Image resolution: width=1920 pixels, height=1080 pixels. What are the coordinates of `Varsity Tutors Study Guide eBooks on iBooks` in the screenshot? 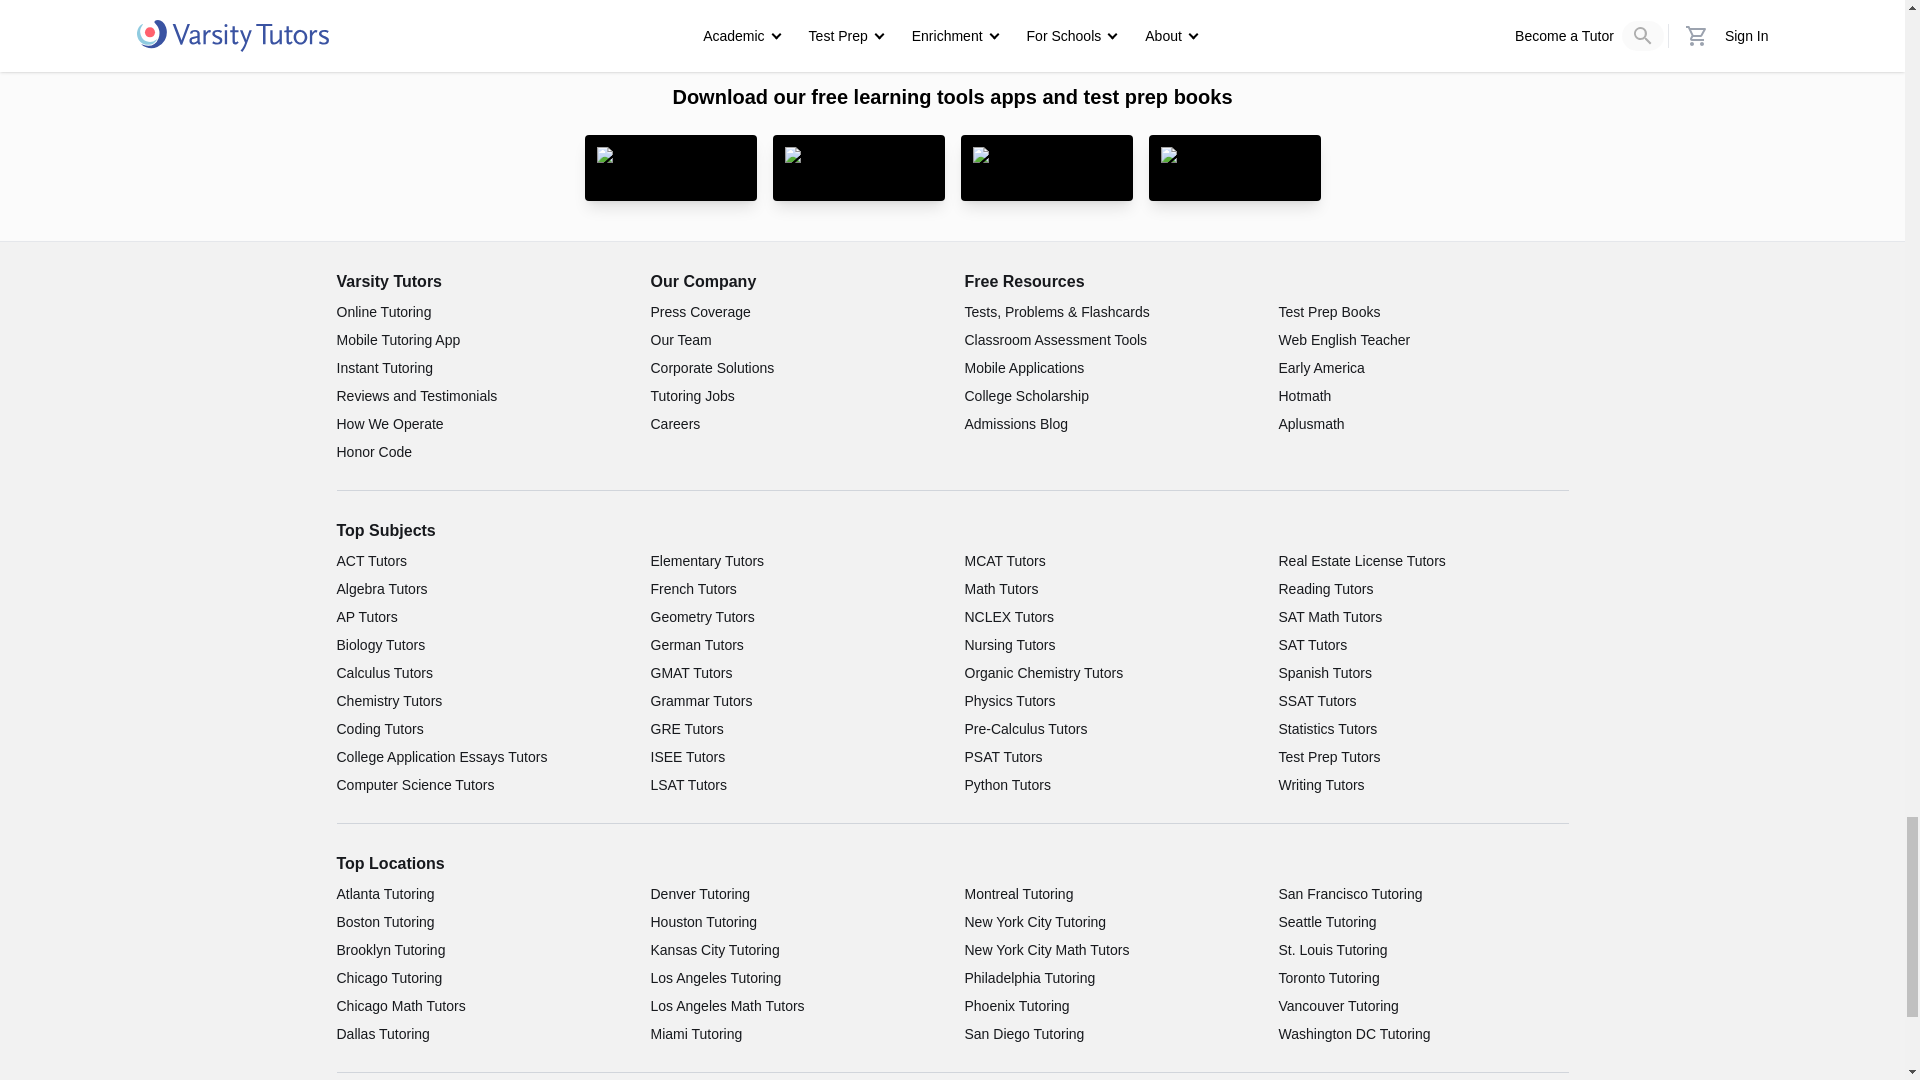 It's located at (1234, 168).